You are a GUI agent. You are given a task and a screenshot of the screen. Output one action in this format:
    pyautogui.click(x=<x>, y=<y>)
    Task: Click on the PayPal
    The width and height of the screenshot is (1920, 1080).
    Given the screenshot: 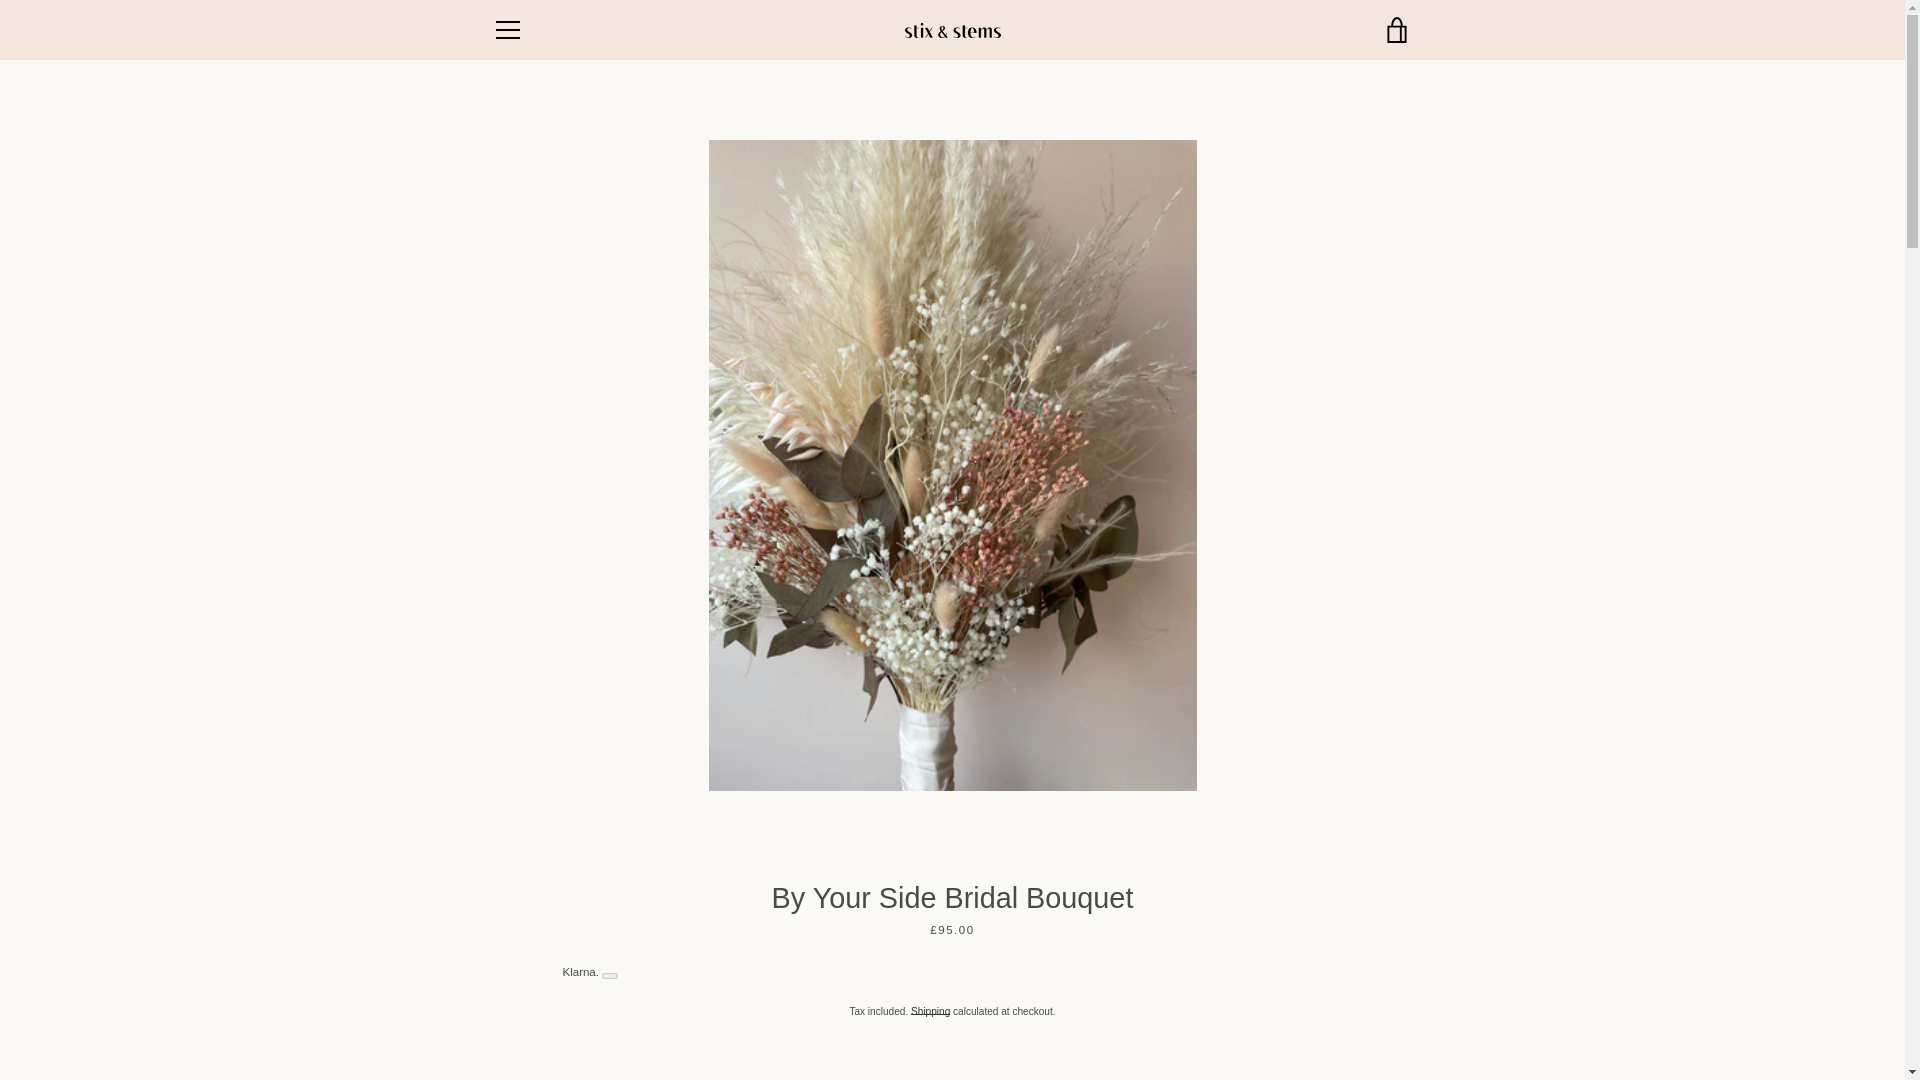 What is the action you would take?
    pyautogui.click(x=1211, y=1026)
    